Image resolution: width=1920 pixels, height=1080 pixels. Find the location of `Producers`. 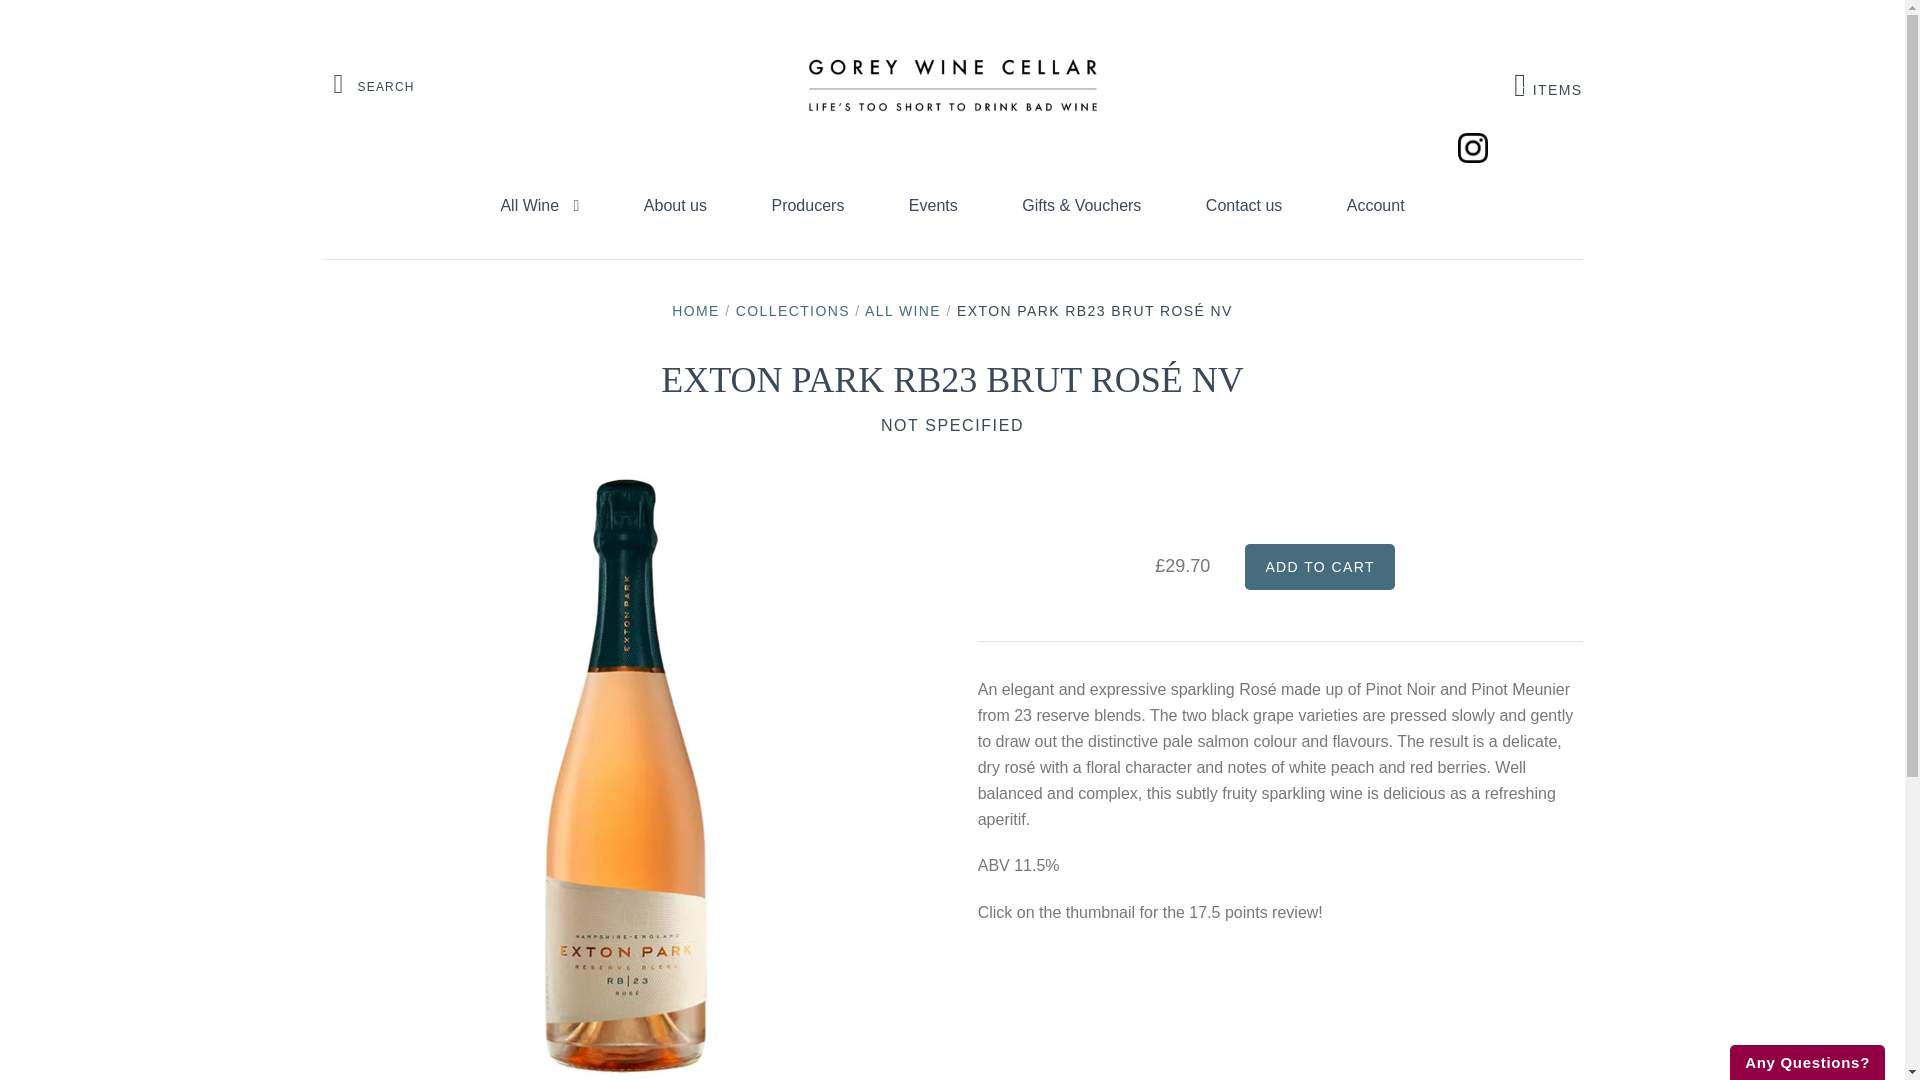

Producers is located at coordinates (676, 206).